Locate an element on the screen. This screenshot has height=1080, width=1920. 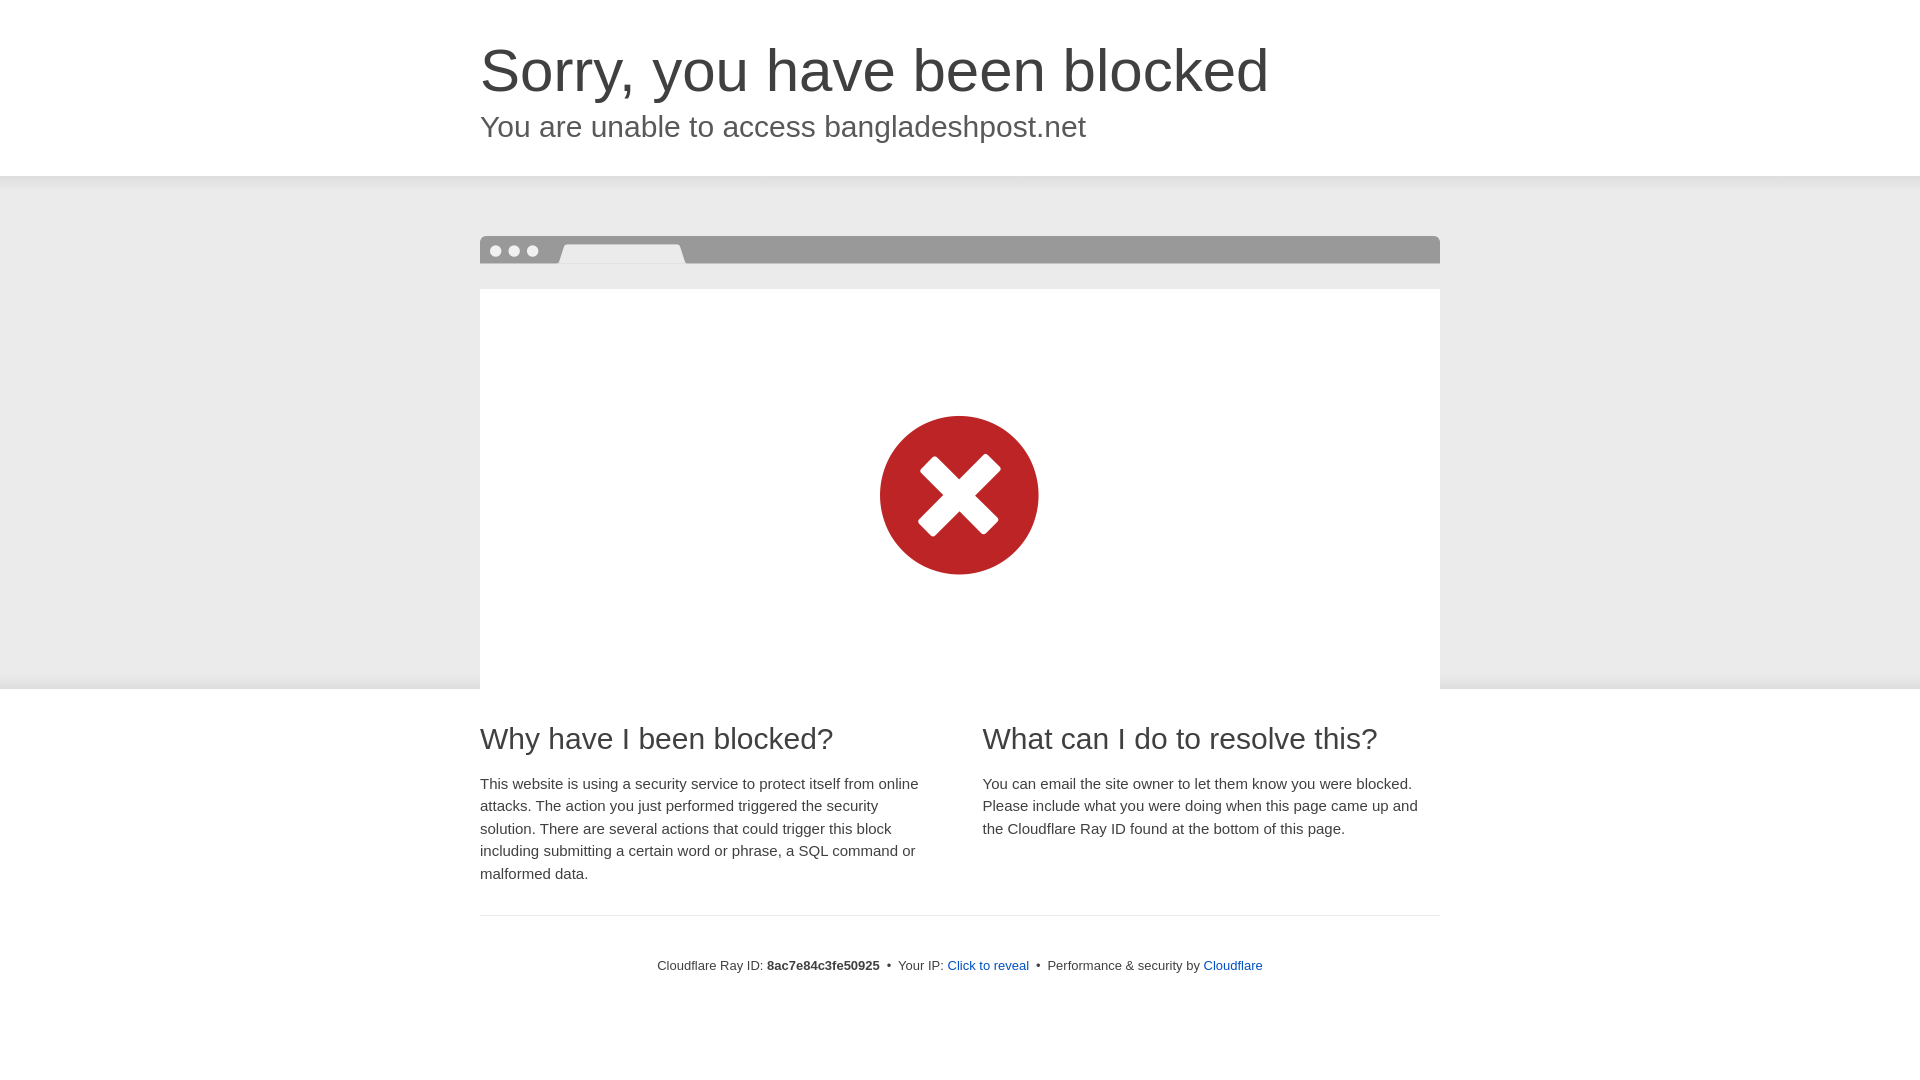
Click to reveal is located at coordinates (988, 966).